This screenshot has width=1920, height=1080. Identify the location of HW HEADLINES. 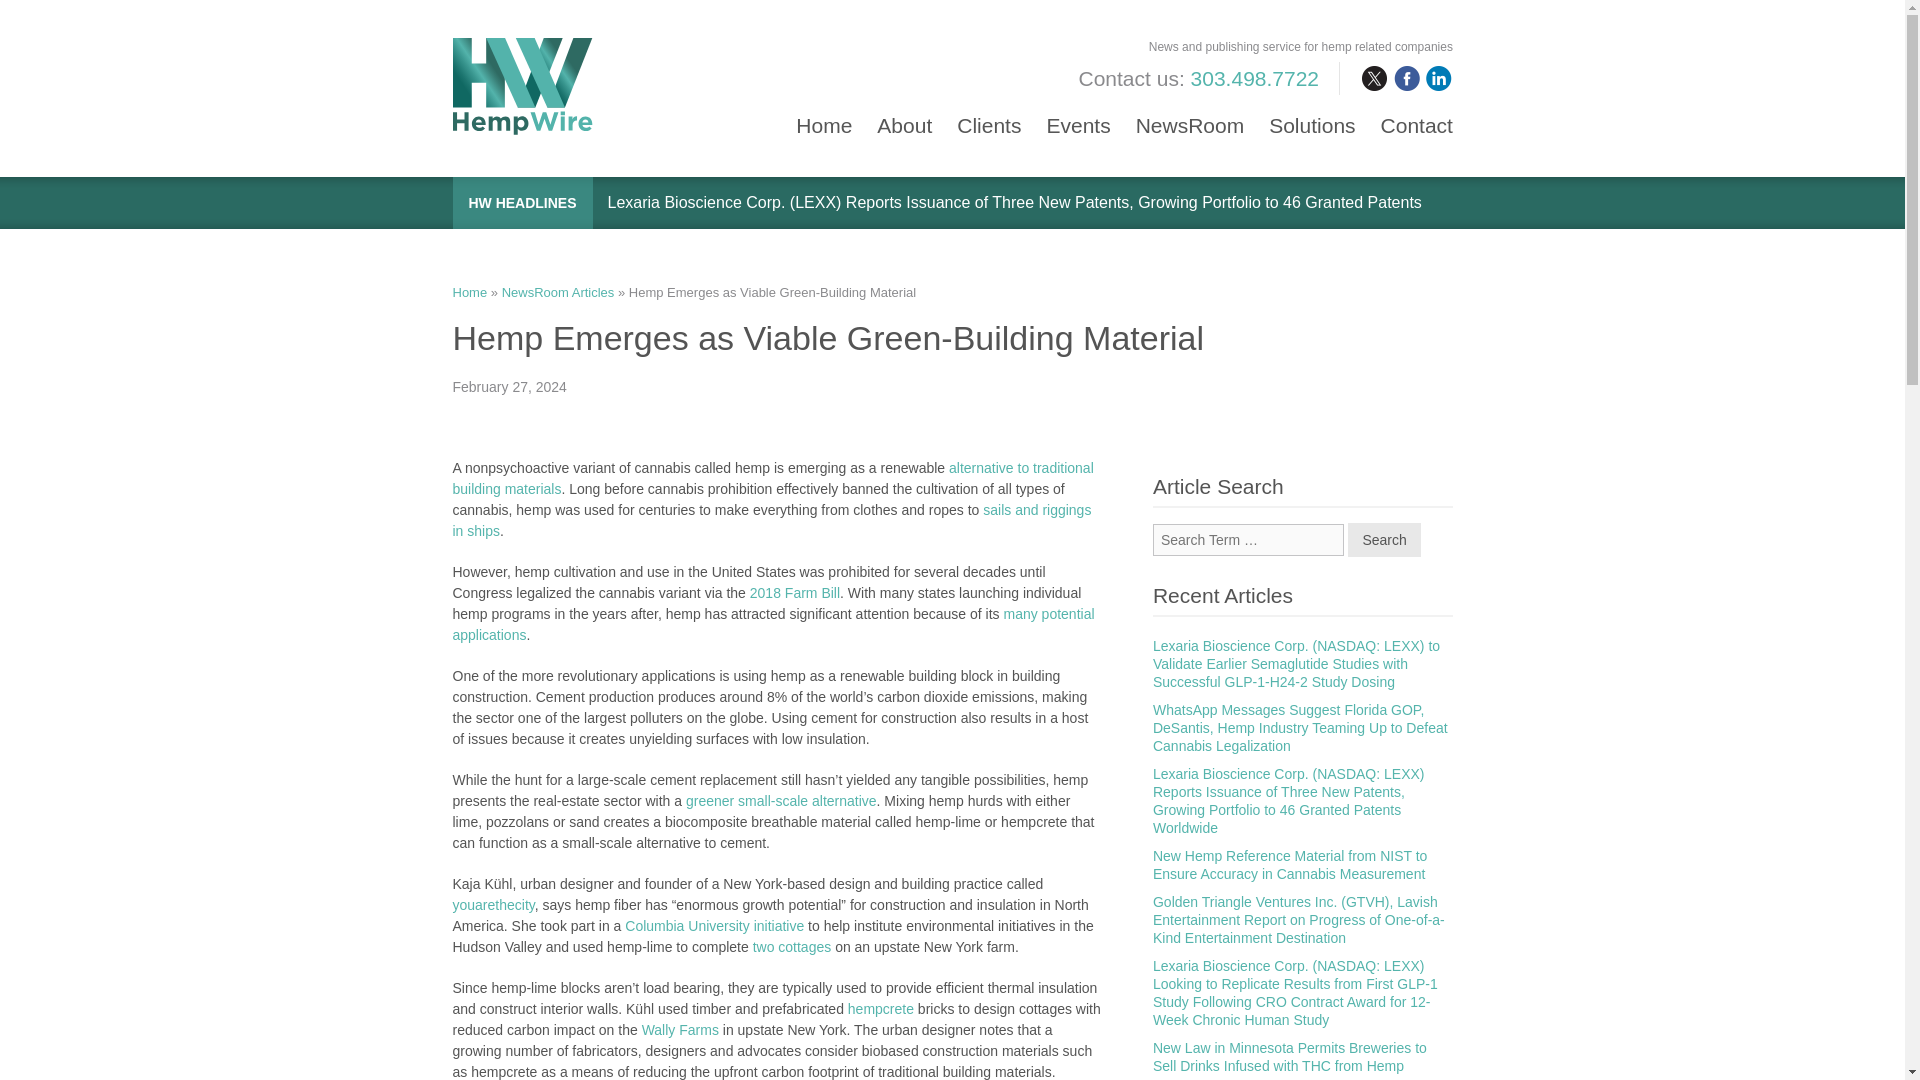
(522, 202).